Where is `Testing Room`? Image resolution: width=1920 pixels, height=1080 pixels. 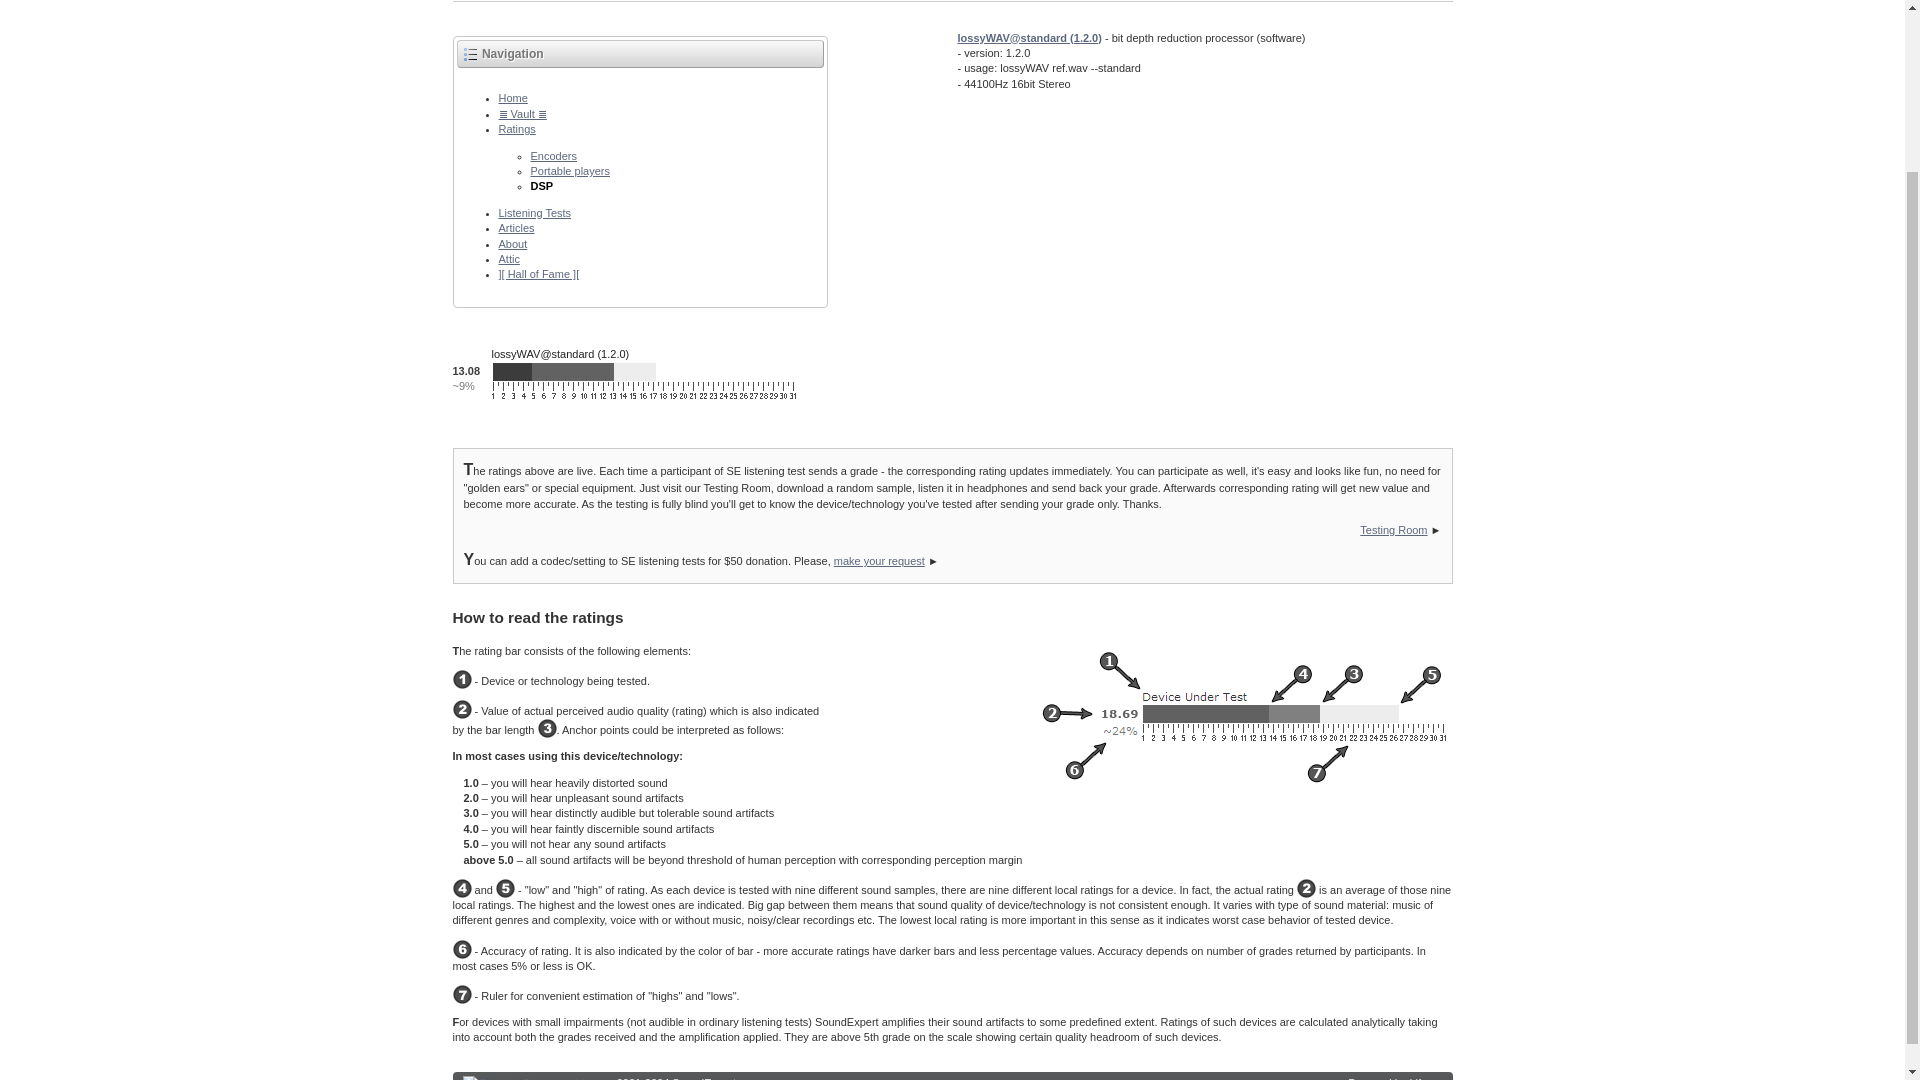
Testing Room is located at coordinates (1392, 529).